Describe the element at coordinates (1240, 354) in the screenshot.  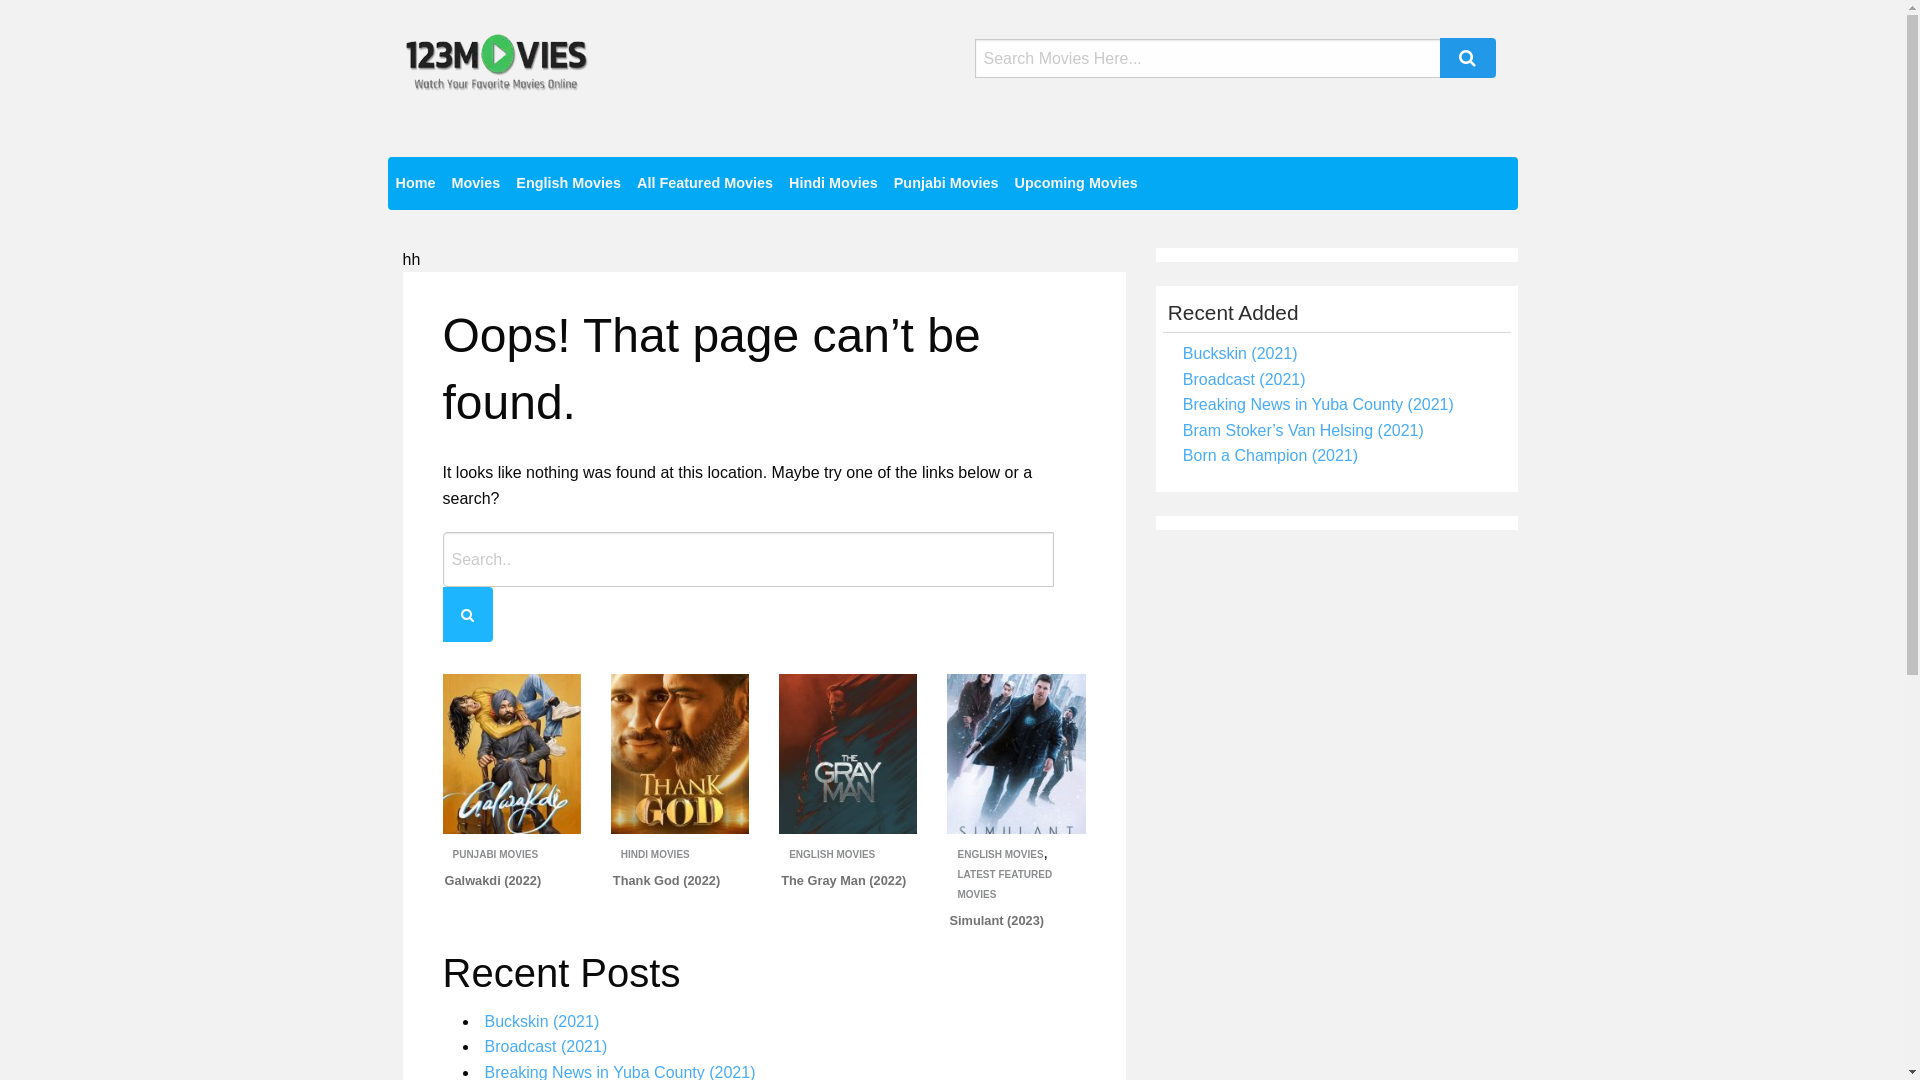
I see `Buckskin (2021)` at that location.